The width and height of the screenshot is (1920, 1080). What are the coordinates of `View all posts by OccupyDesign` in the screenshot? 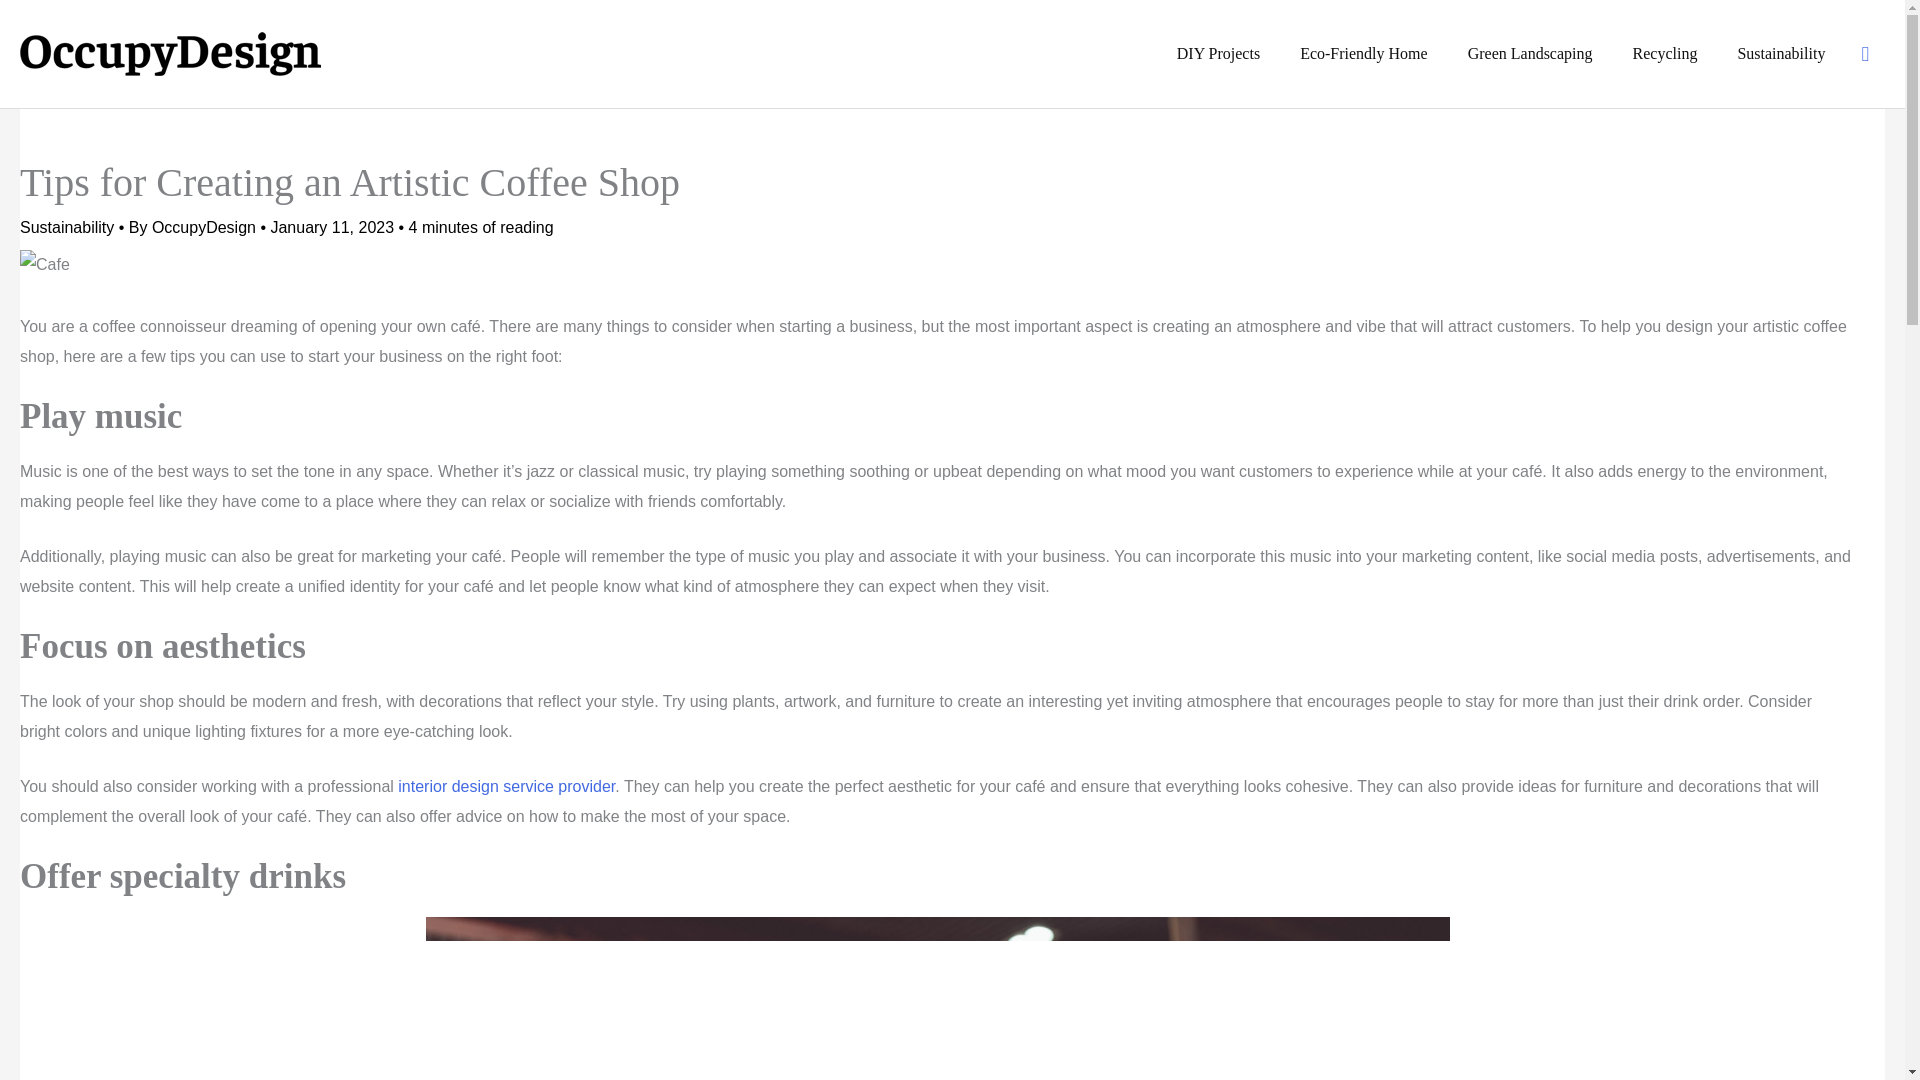 It's located at (206, 228).